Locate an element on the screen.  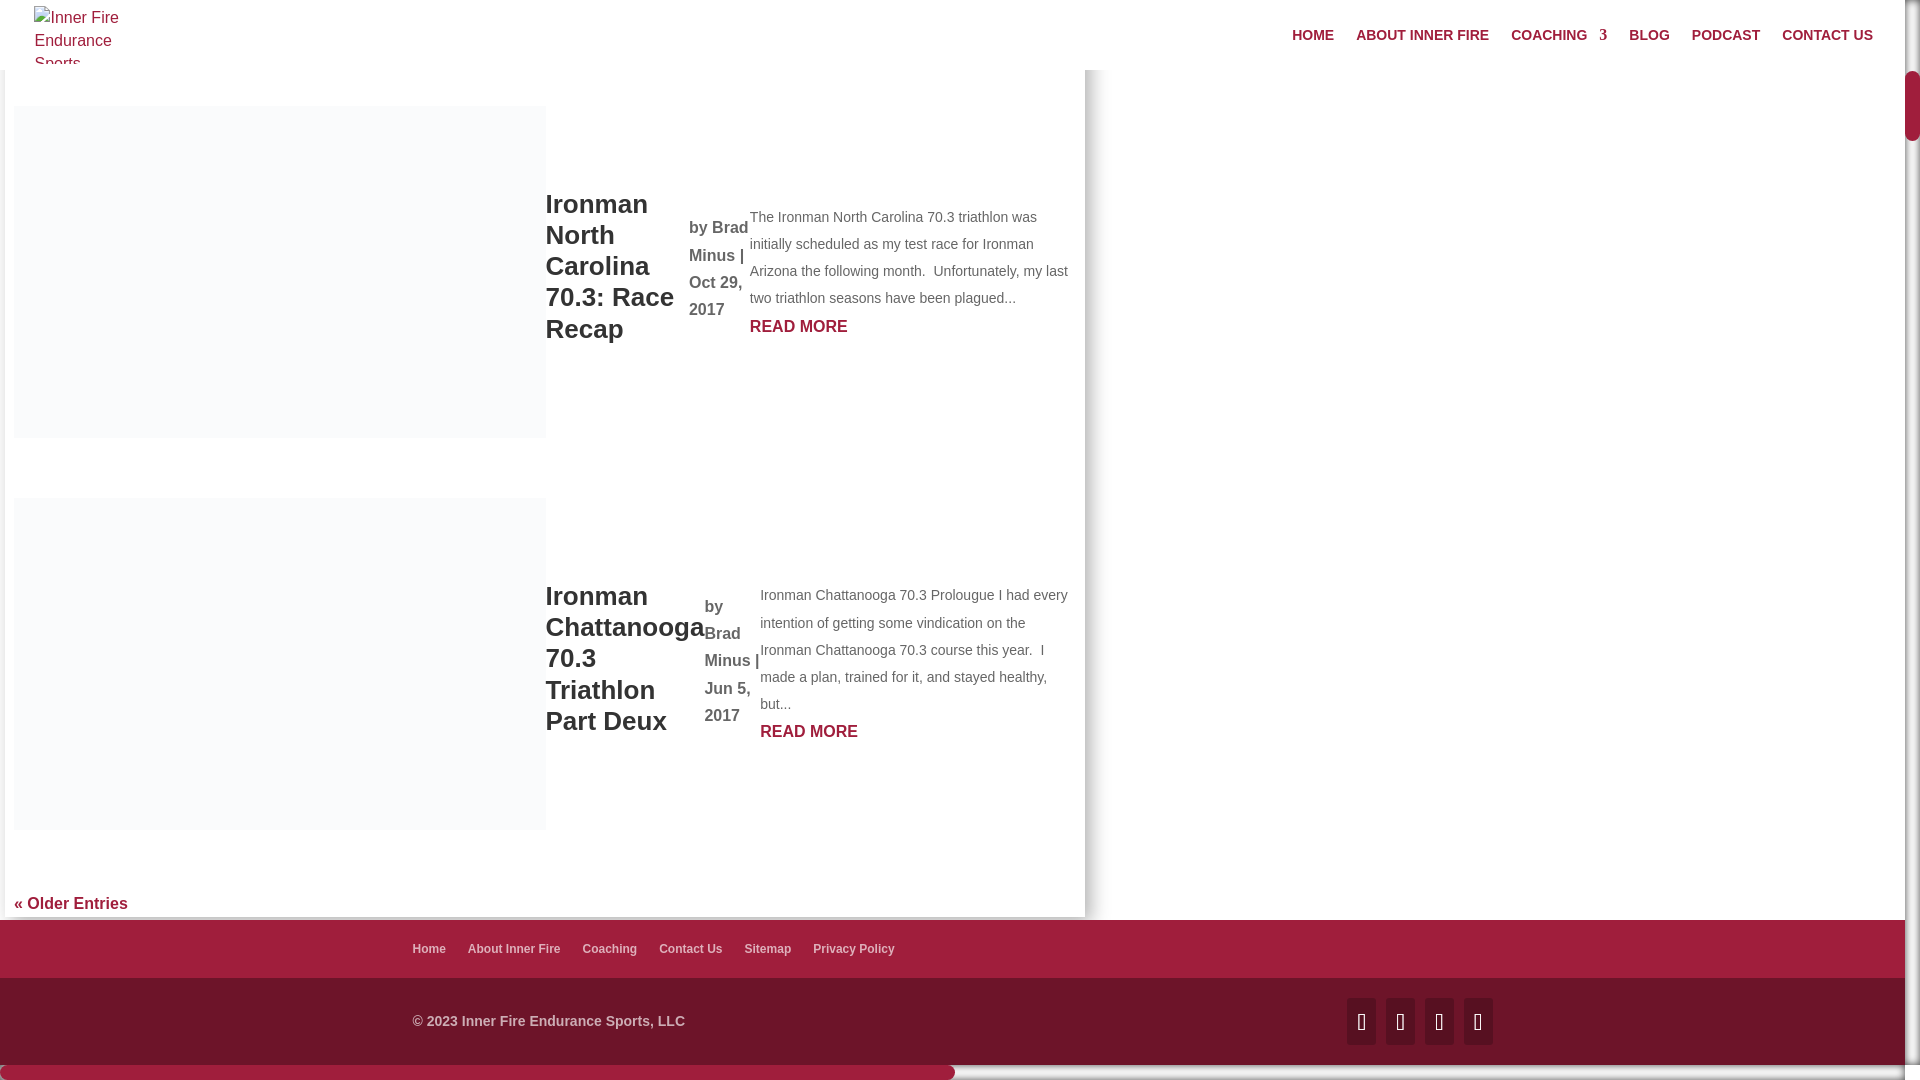
Ironman Chattanooga 70.3 Triathlon Part Deux is located at coordinates (624, 658).